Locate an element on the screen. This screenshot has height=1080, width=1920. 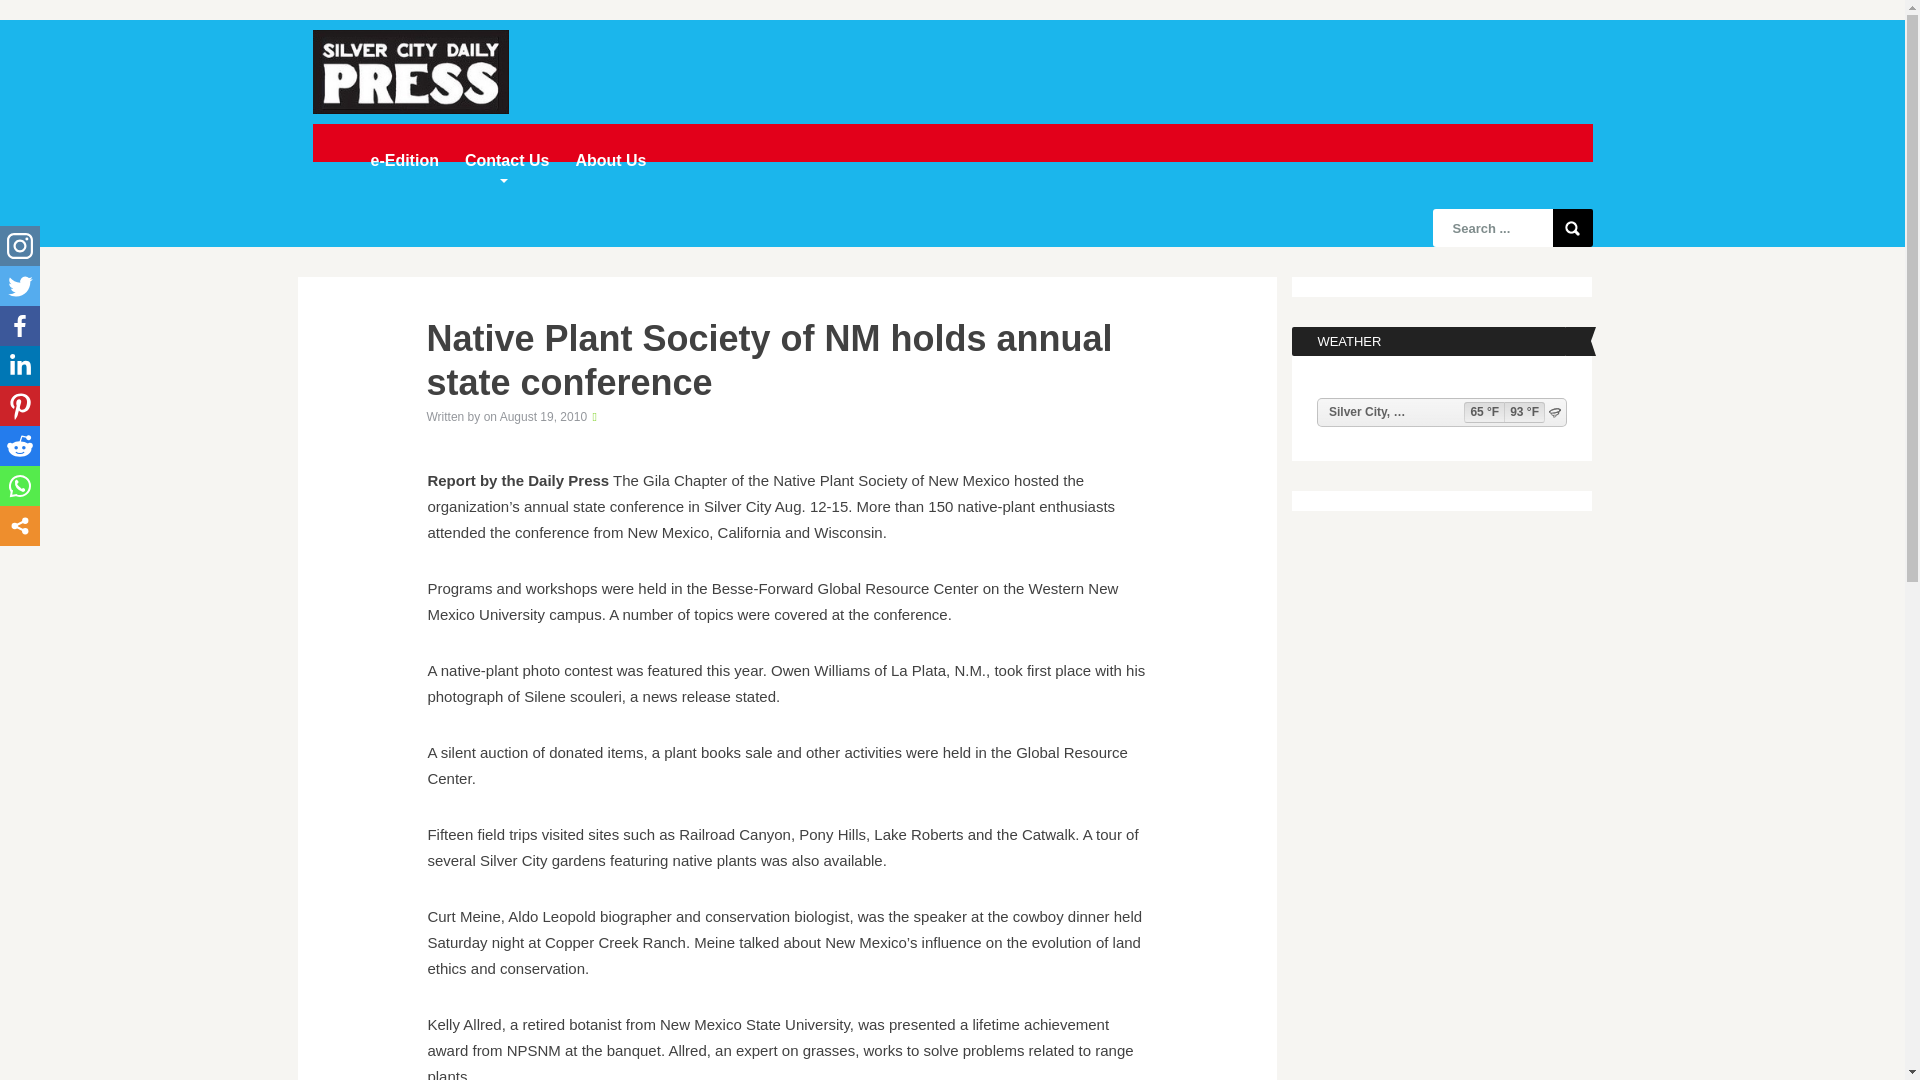
Contact Us is located at coordinates (506, 162).